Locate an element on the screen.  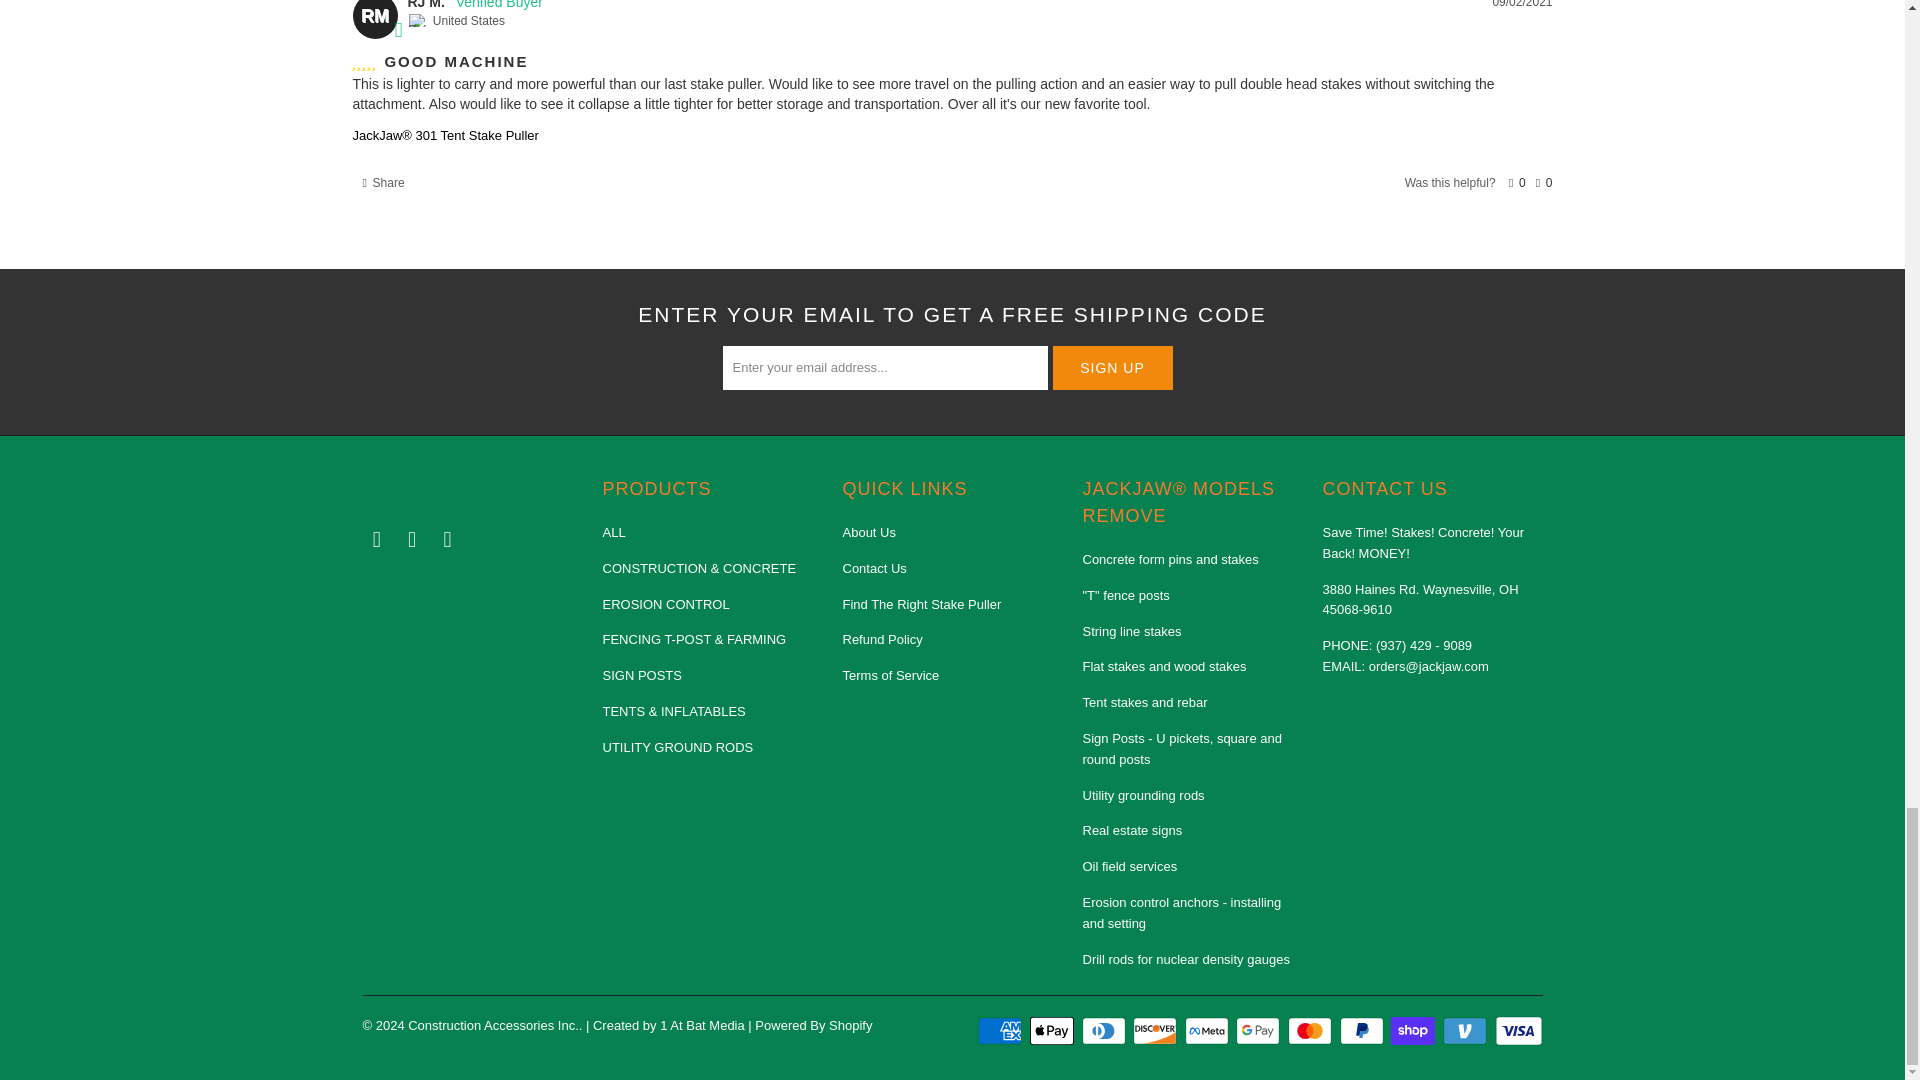
Diners Club is located at coordinates (1106, 1031).